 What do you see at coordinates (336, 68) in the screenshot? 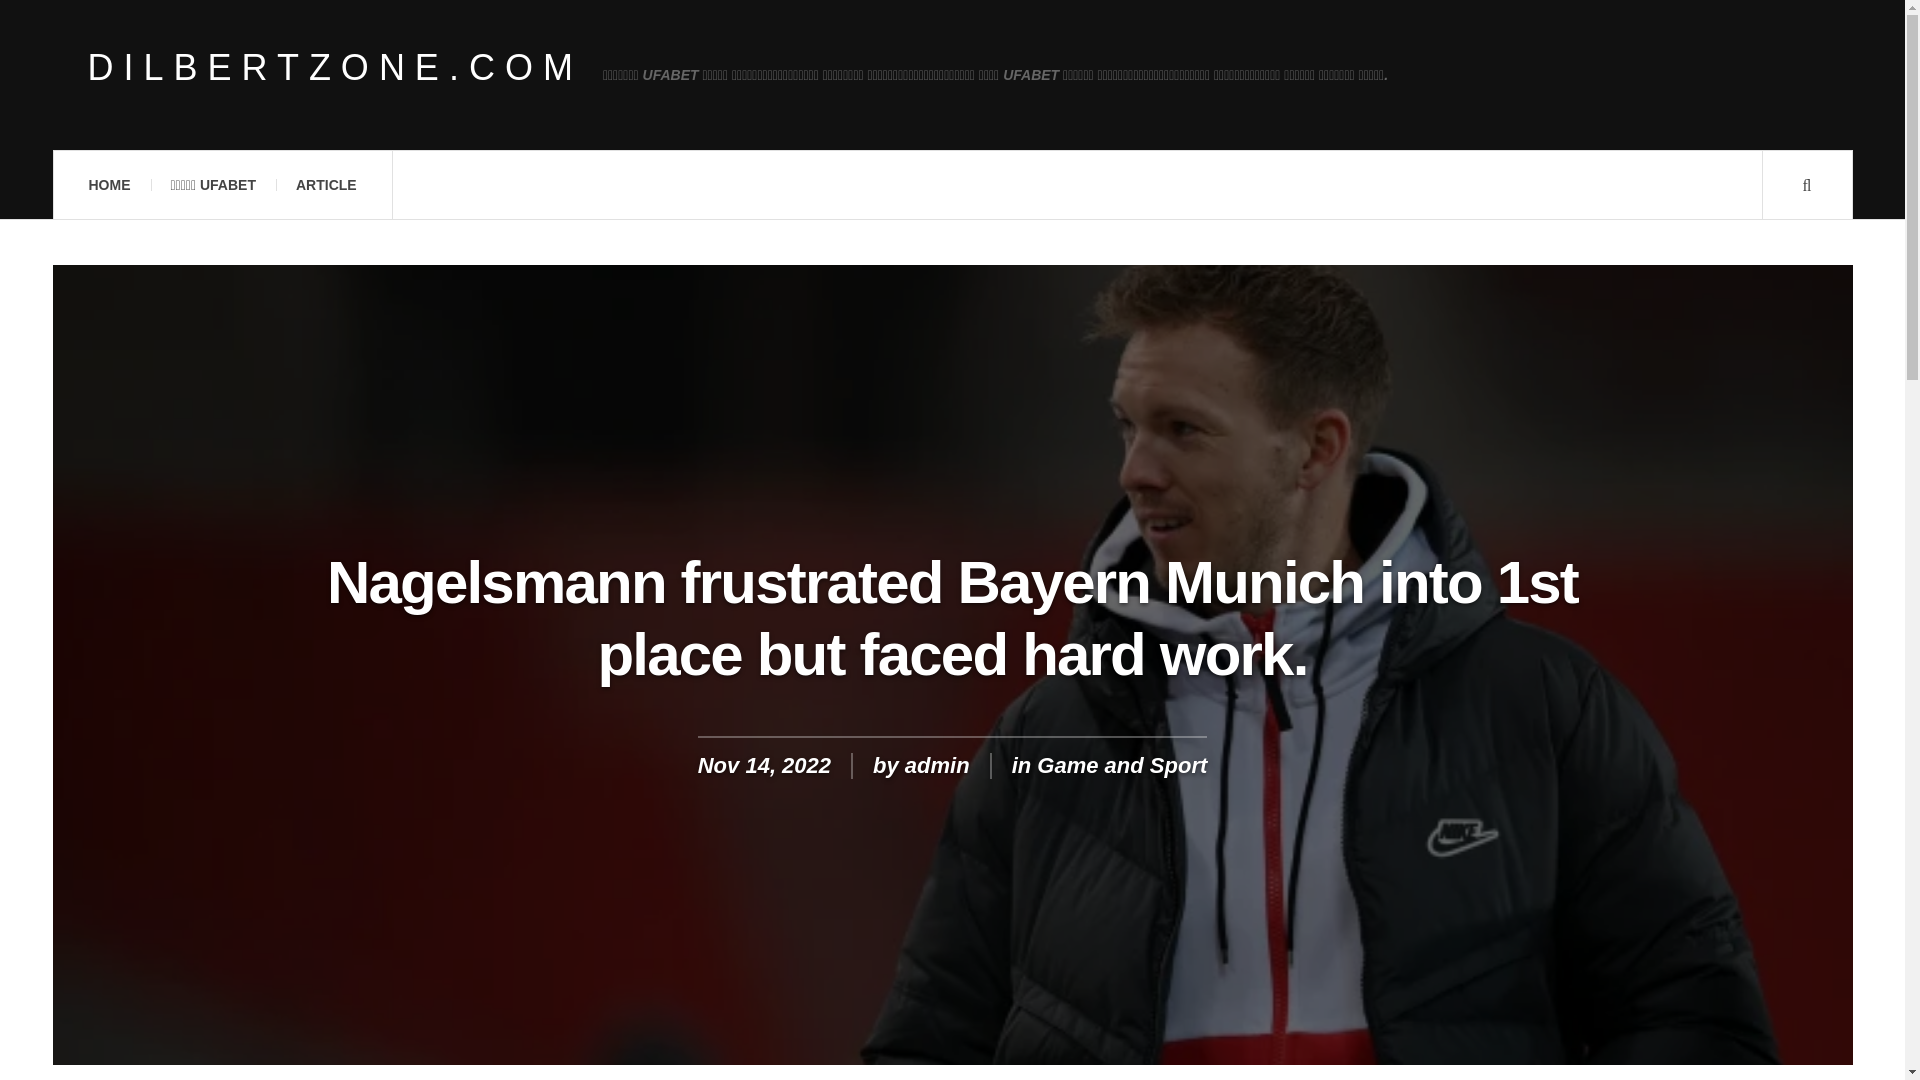
I see `dilbertzone.com` at bounding box center [336, 68].